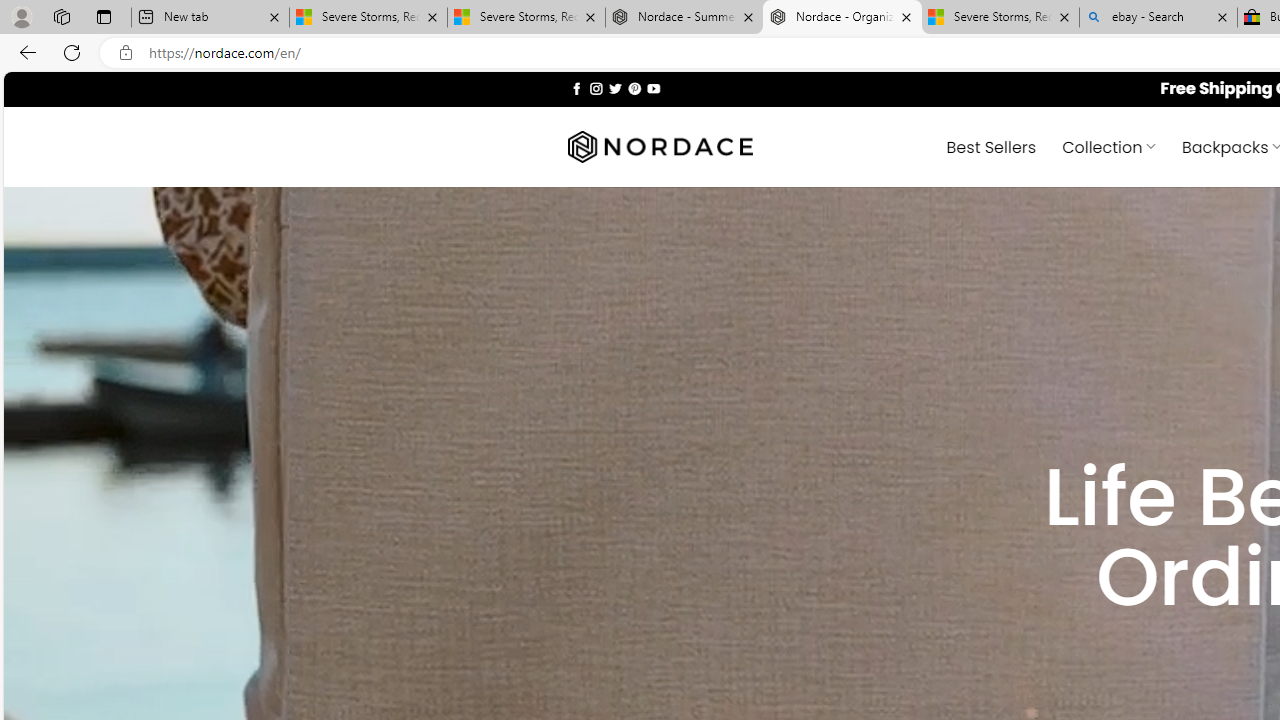  I want to click on Follow on YouTube, so click(653, 88).